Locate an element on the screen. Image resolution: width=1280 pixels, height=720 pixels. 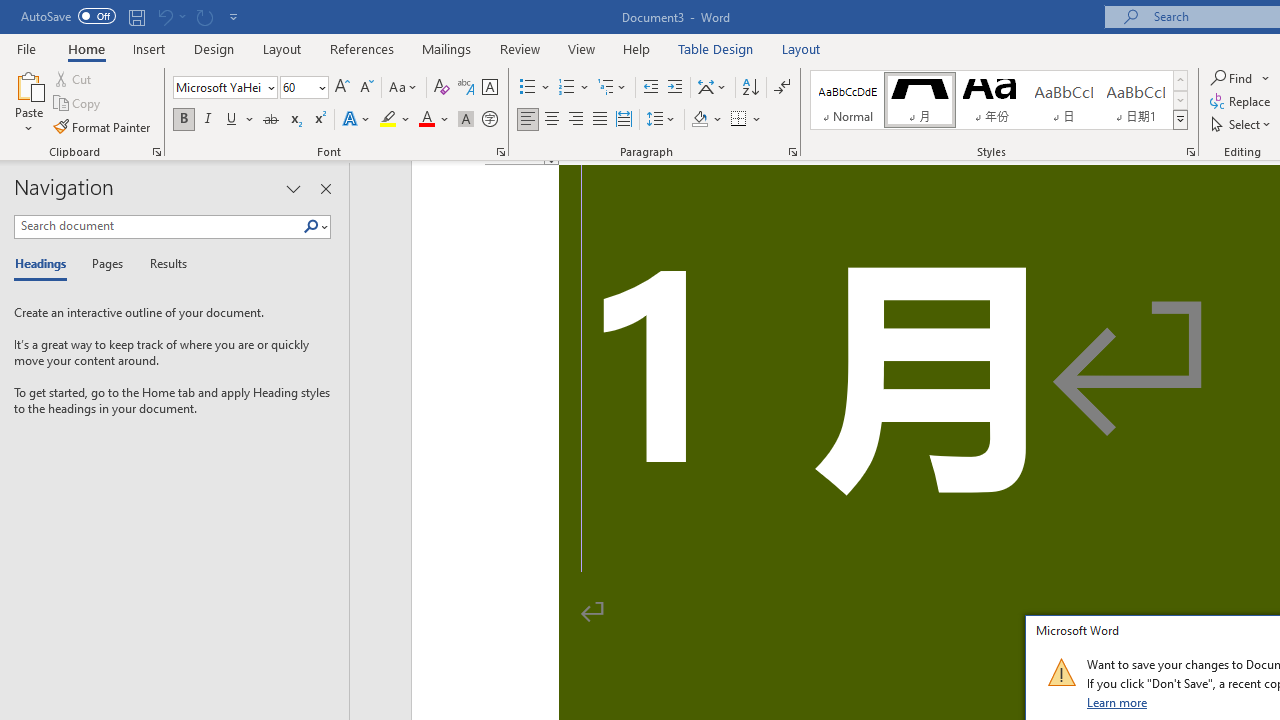
Find is located at coordinates (1240, 78).